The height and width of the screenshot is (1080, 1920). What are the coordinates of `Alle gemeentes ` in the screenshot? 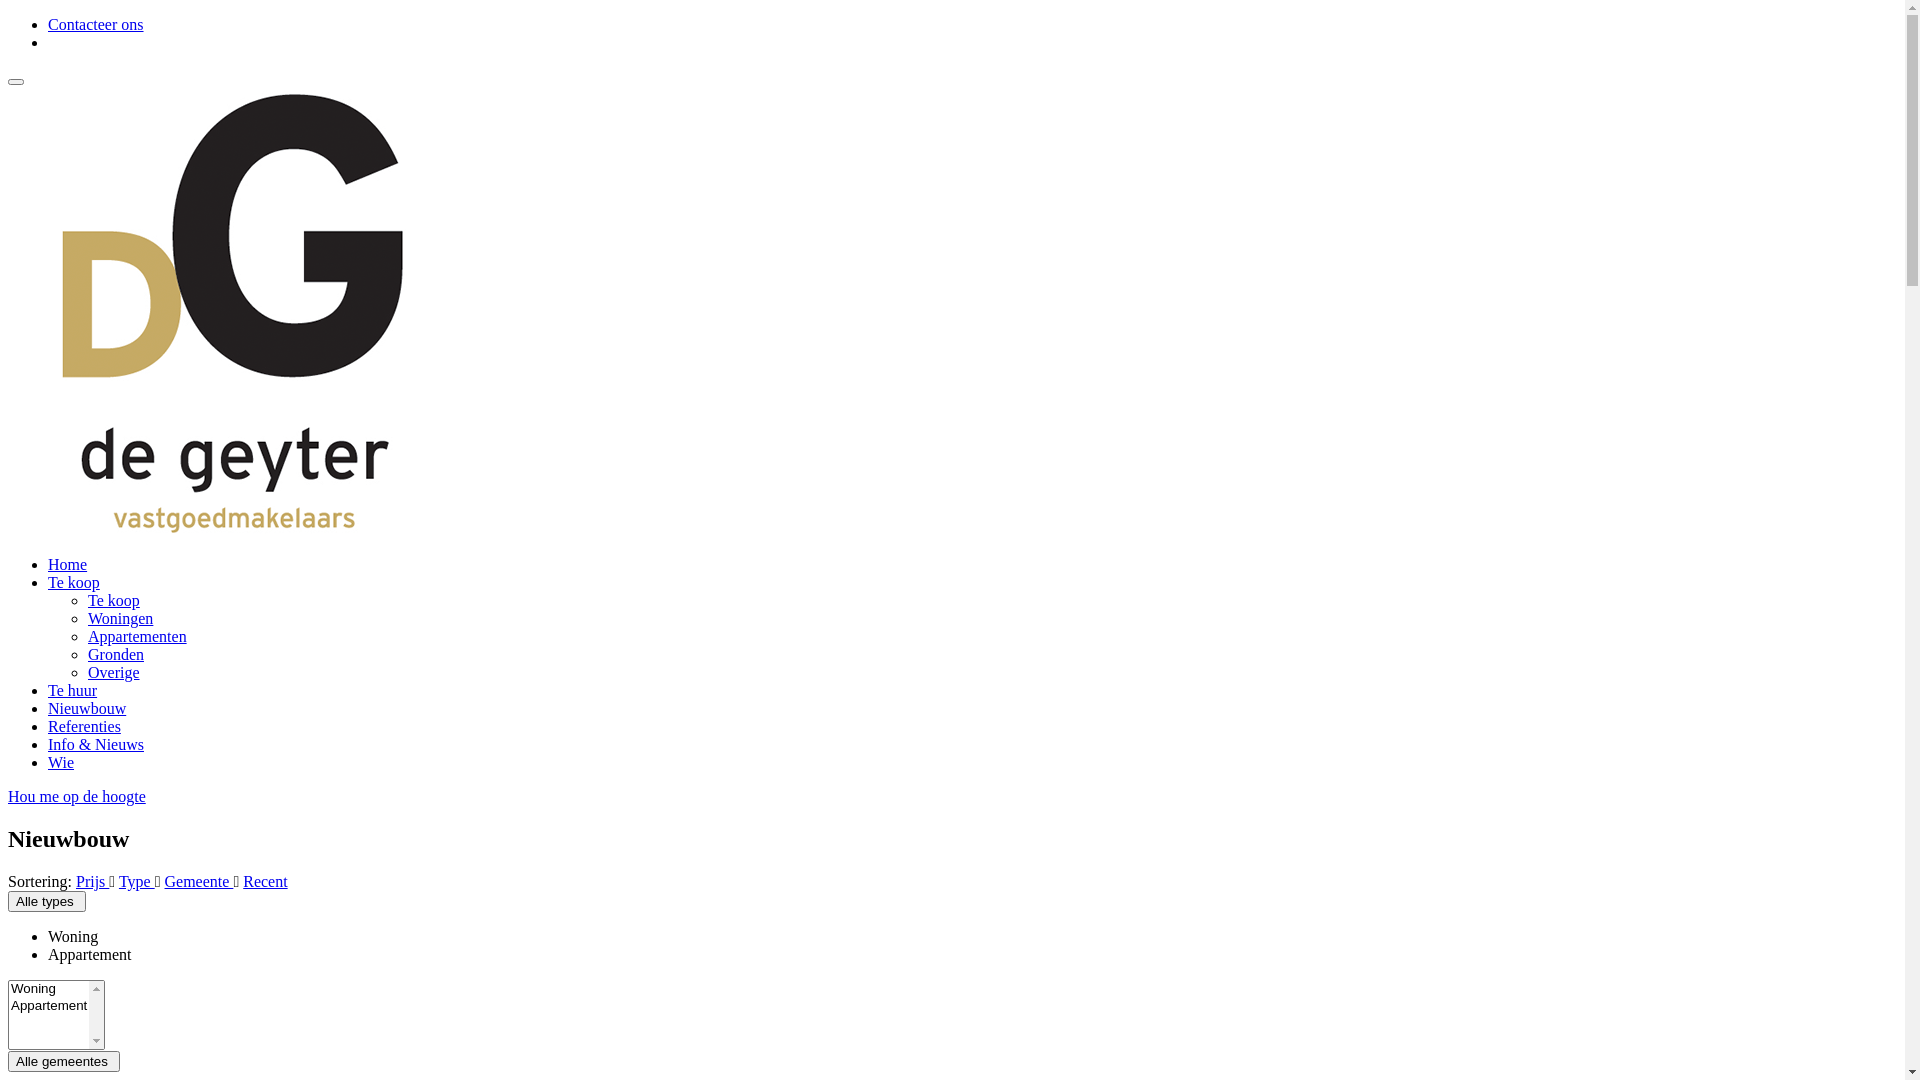 It's located at (64, 1062).